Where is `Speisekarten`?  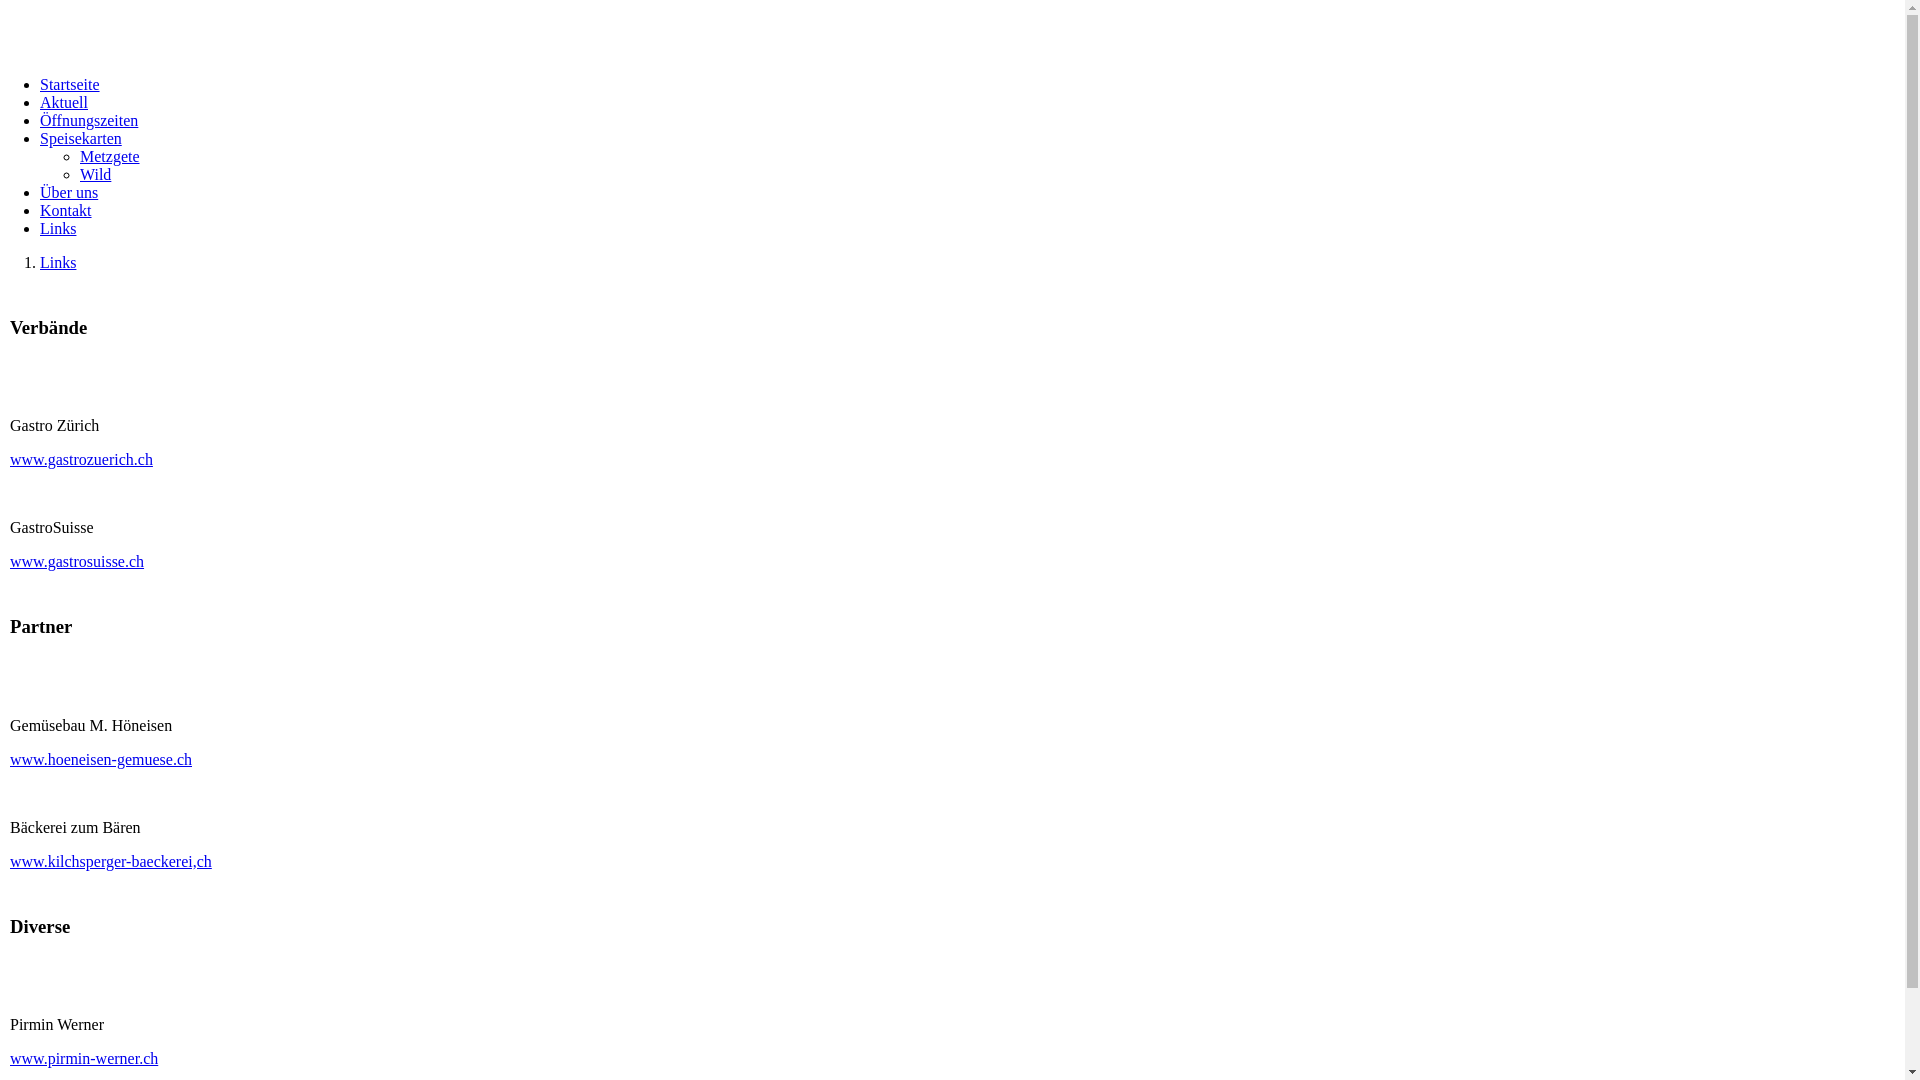 Speisekarten is located at coordinates (81, 138).